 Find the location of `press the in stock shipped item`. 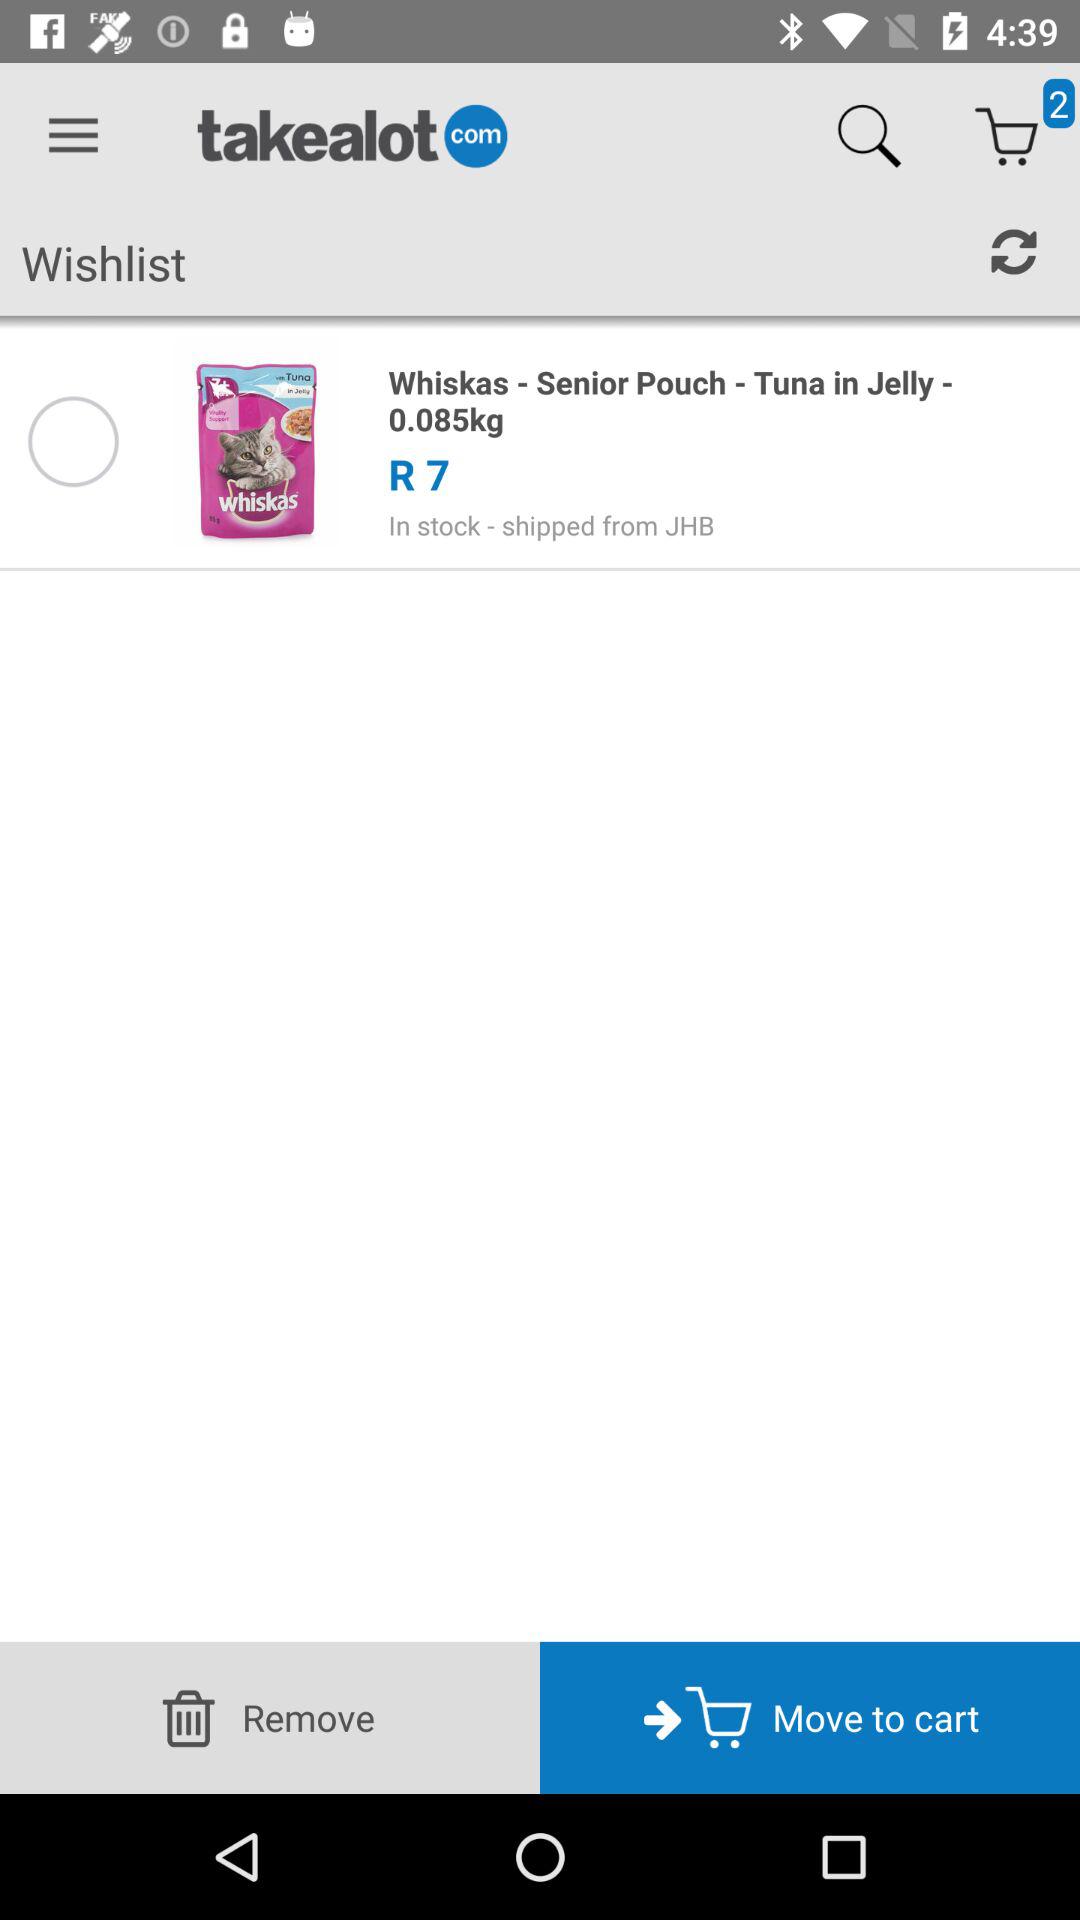

press the in stock shipped item is located at coordinates (723, 525).